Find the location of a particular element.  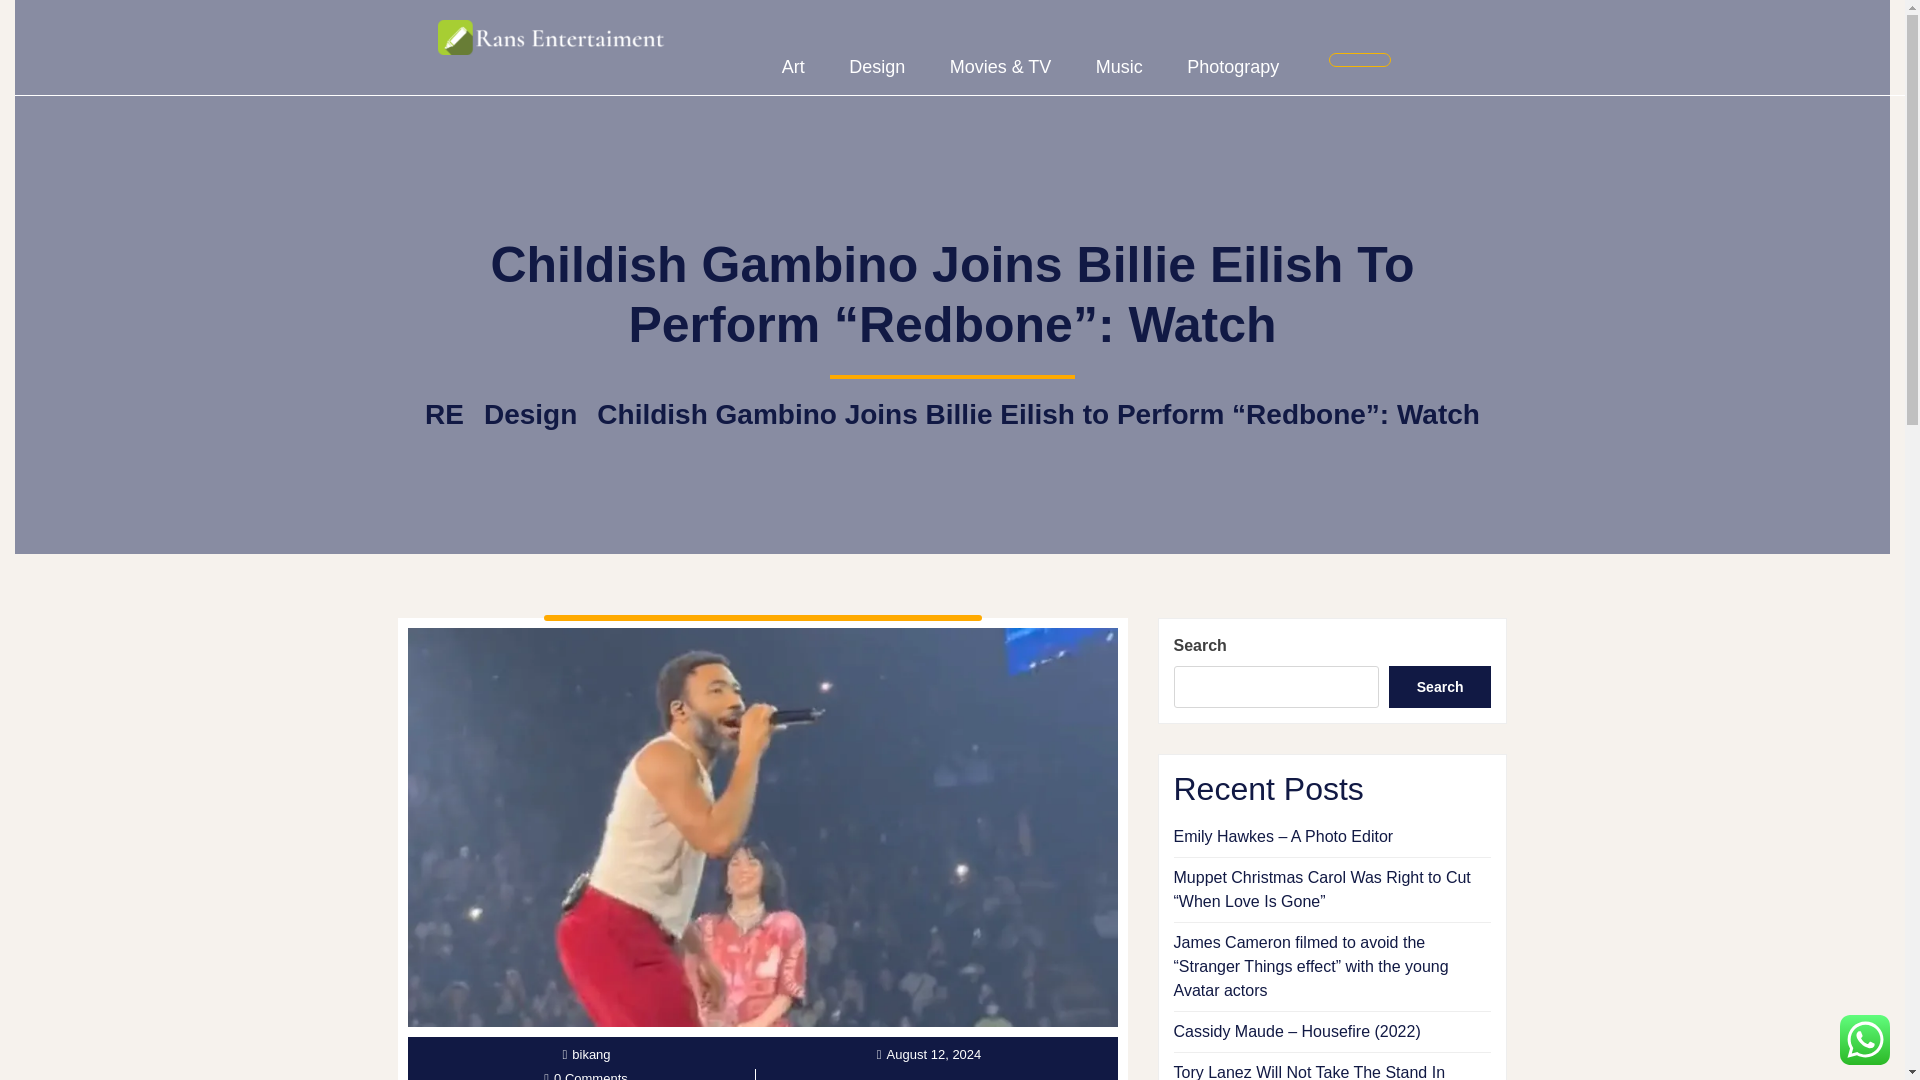

Music is located at coordinates (1119, 67).